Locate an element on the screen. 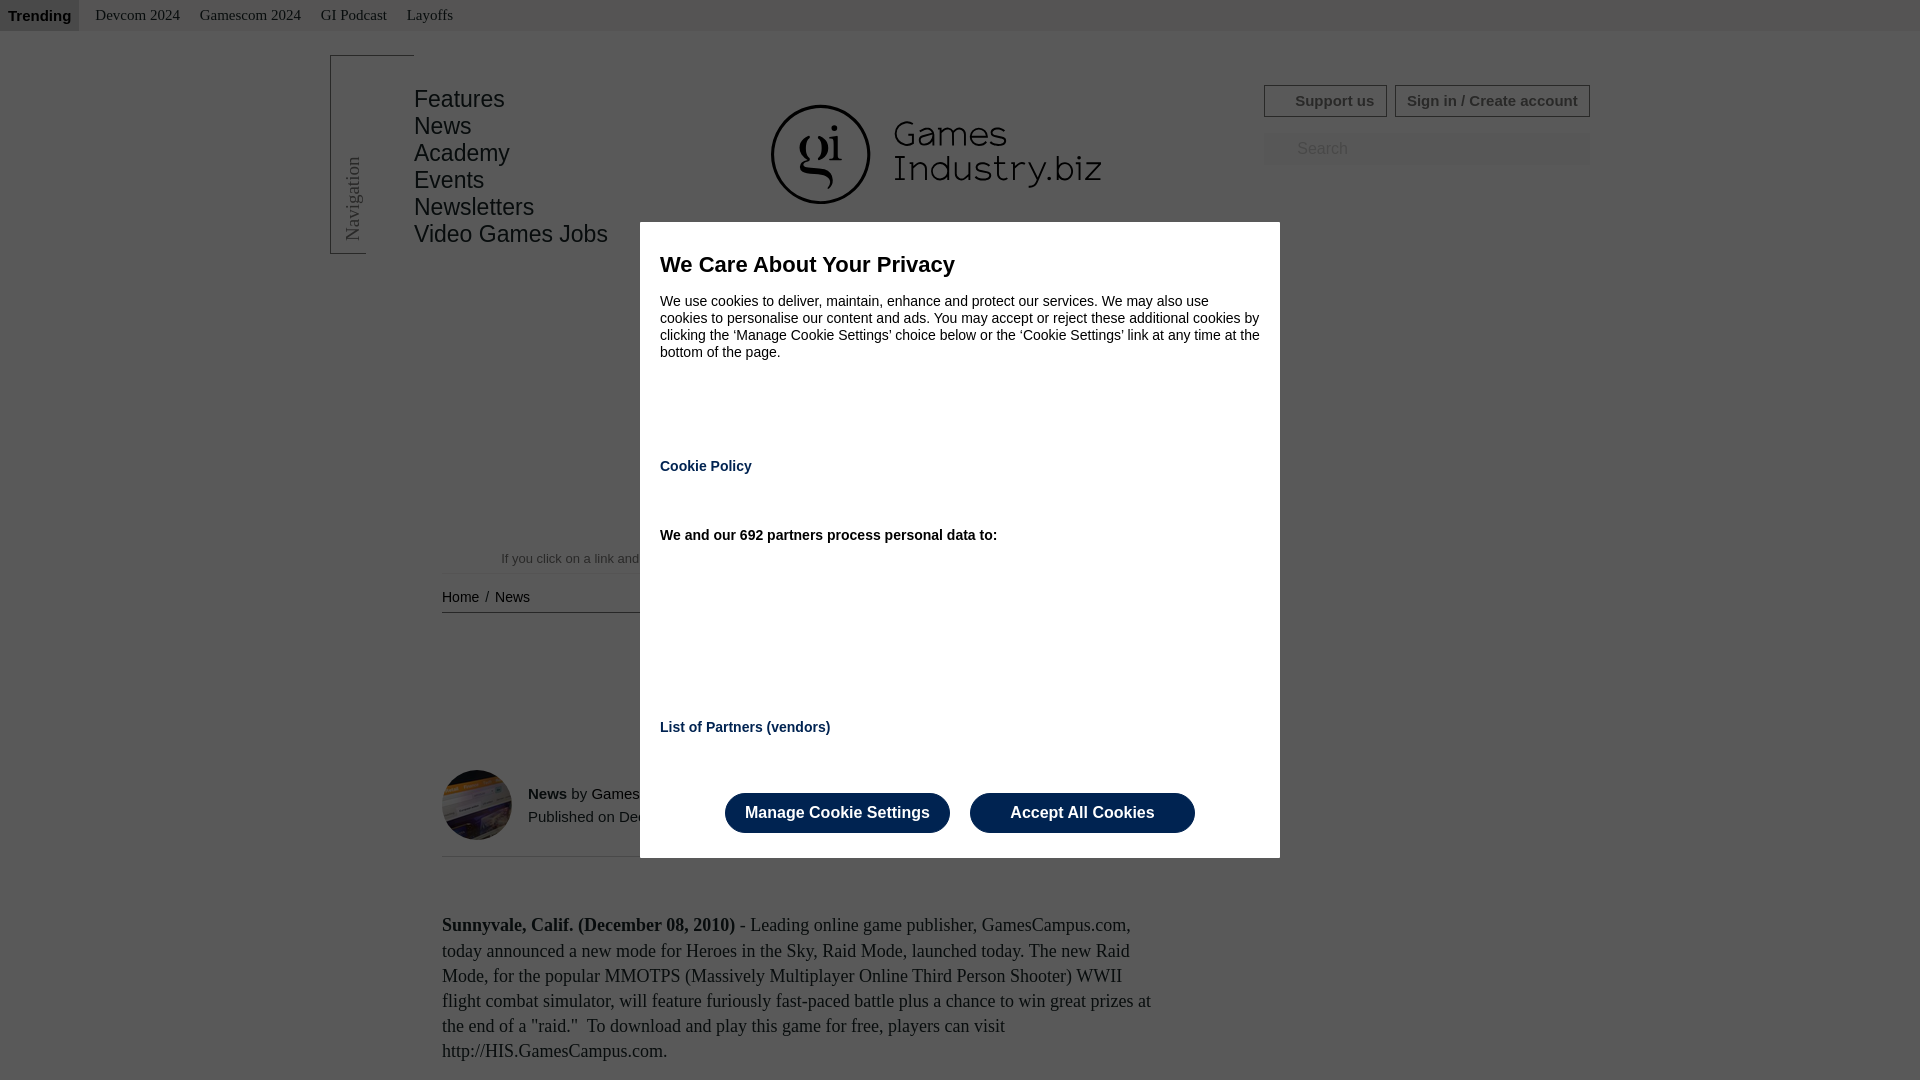 The image size is (1920, 1080). News is located at coordinates (443, 126).